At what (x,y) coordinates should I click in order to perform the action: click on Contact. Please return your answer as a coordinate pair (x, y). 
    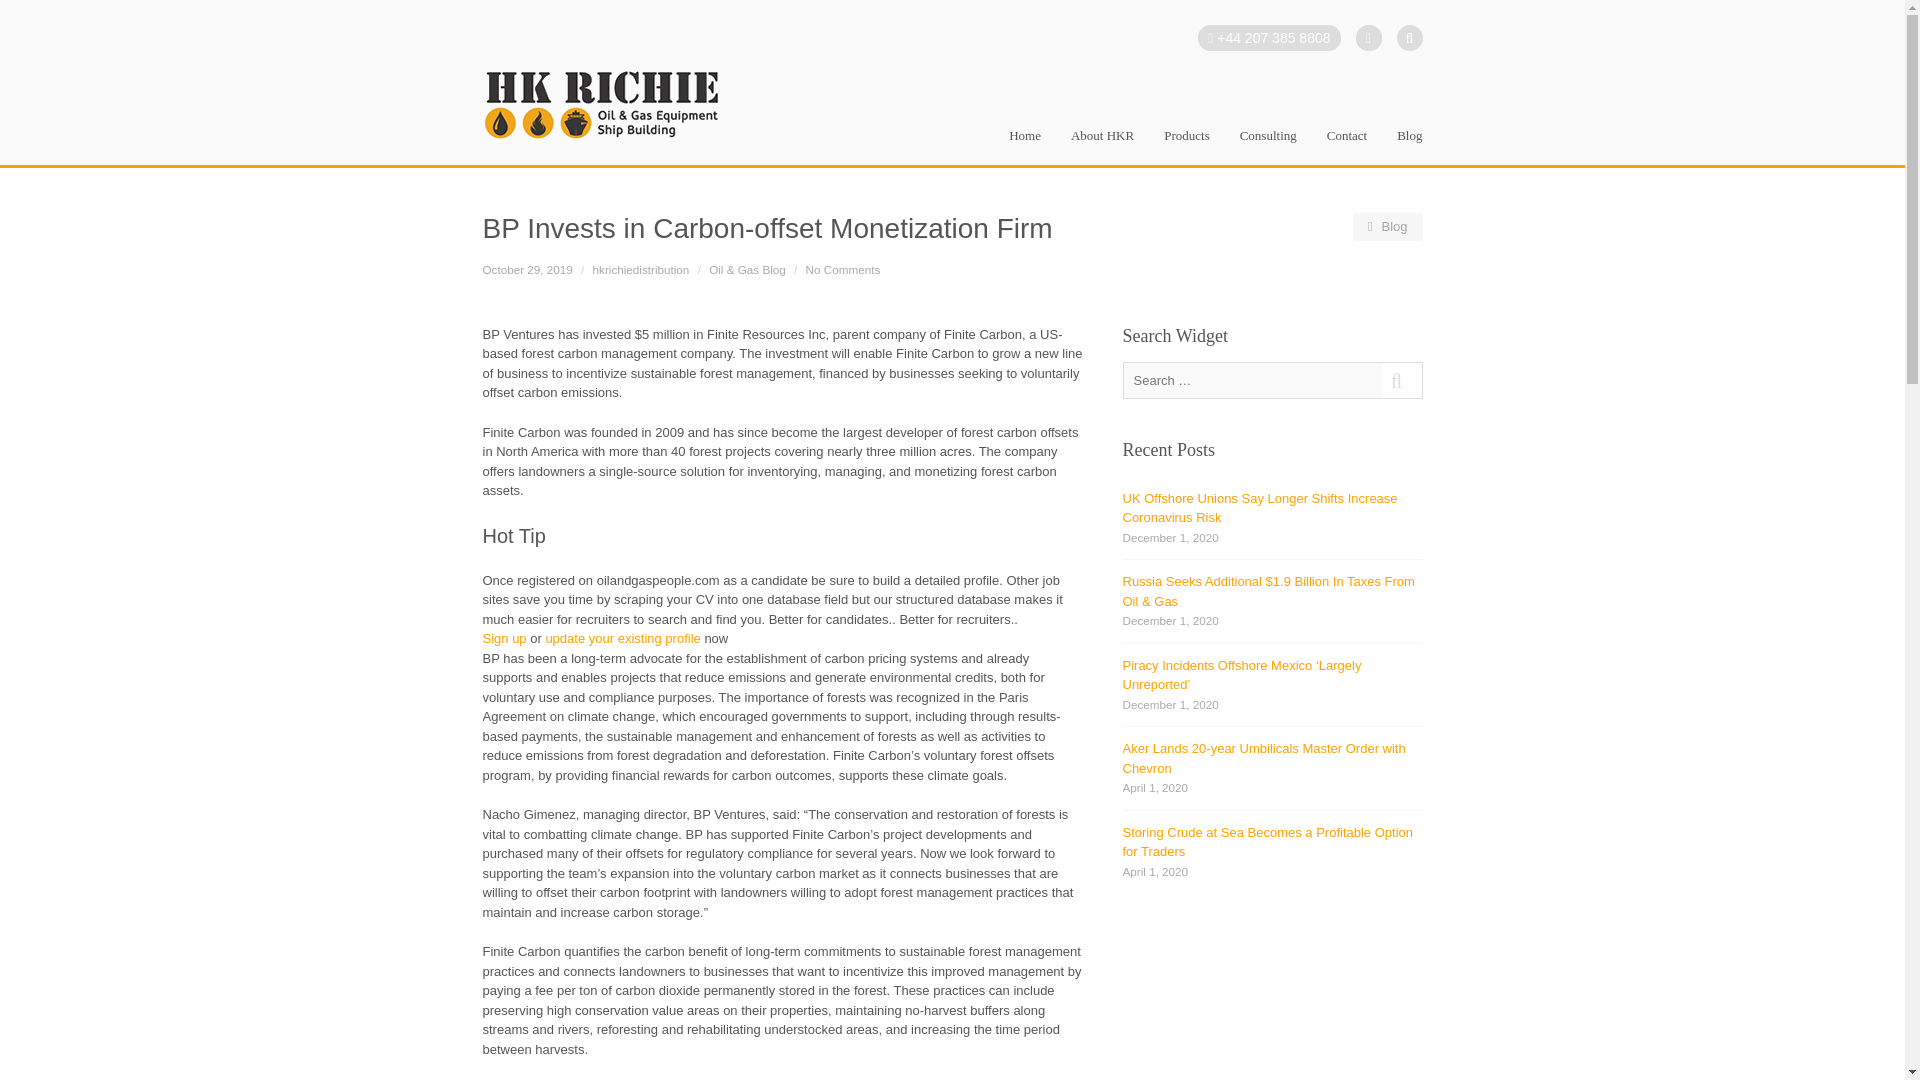
    Looking at the image, I should click on (1346, 146).